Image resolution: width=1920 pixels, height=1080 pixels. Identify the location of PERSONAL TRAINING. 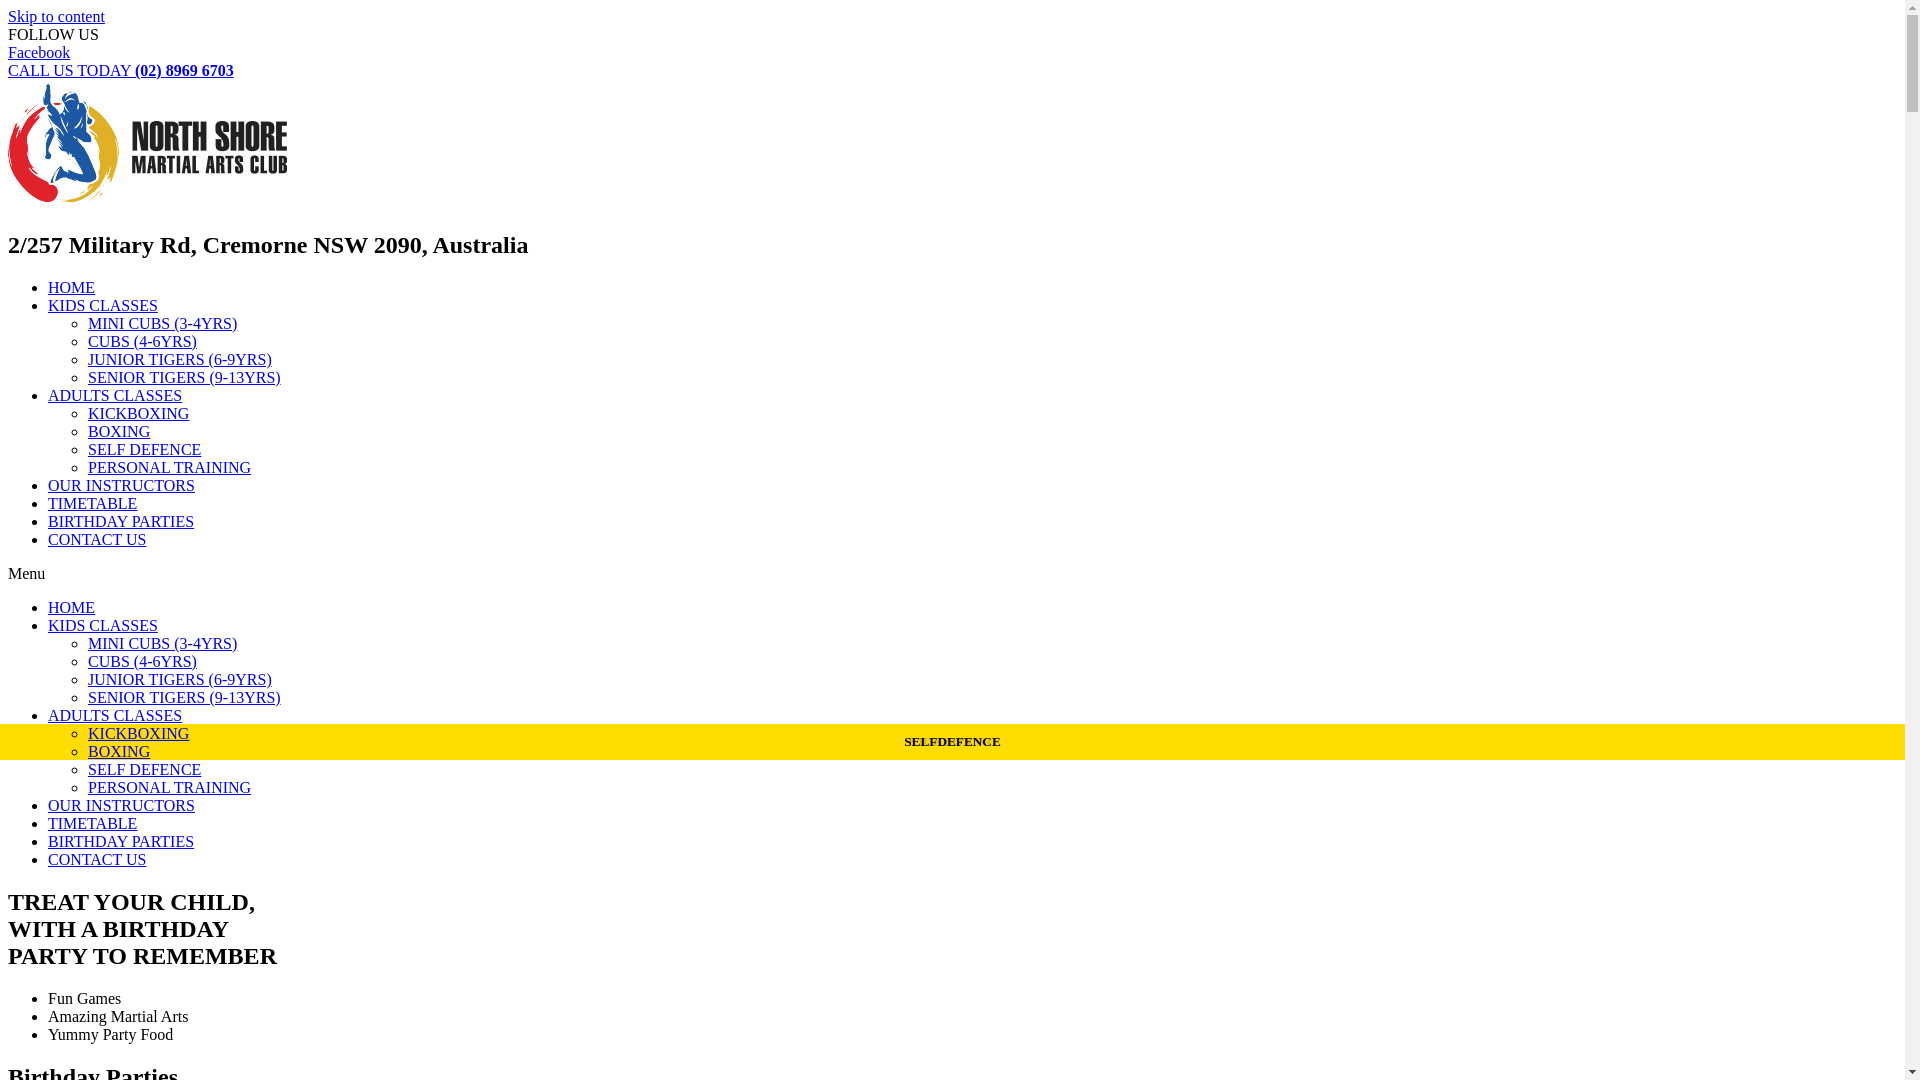
(170, 788).